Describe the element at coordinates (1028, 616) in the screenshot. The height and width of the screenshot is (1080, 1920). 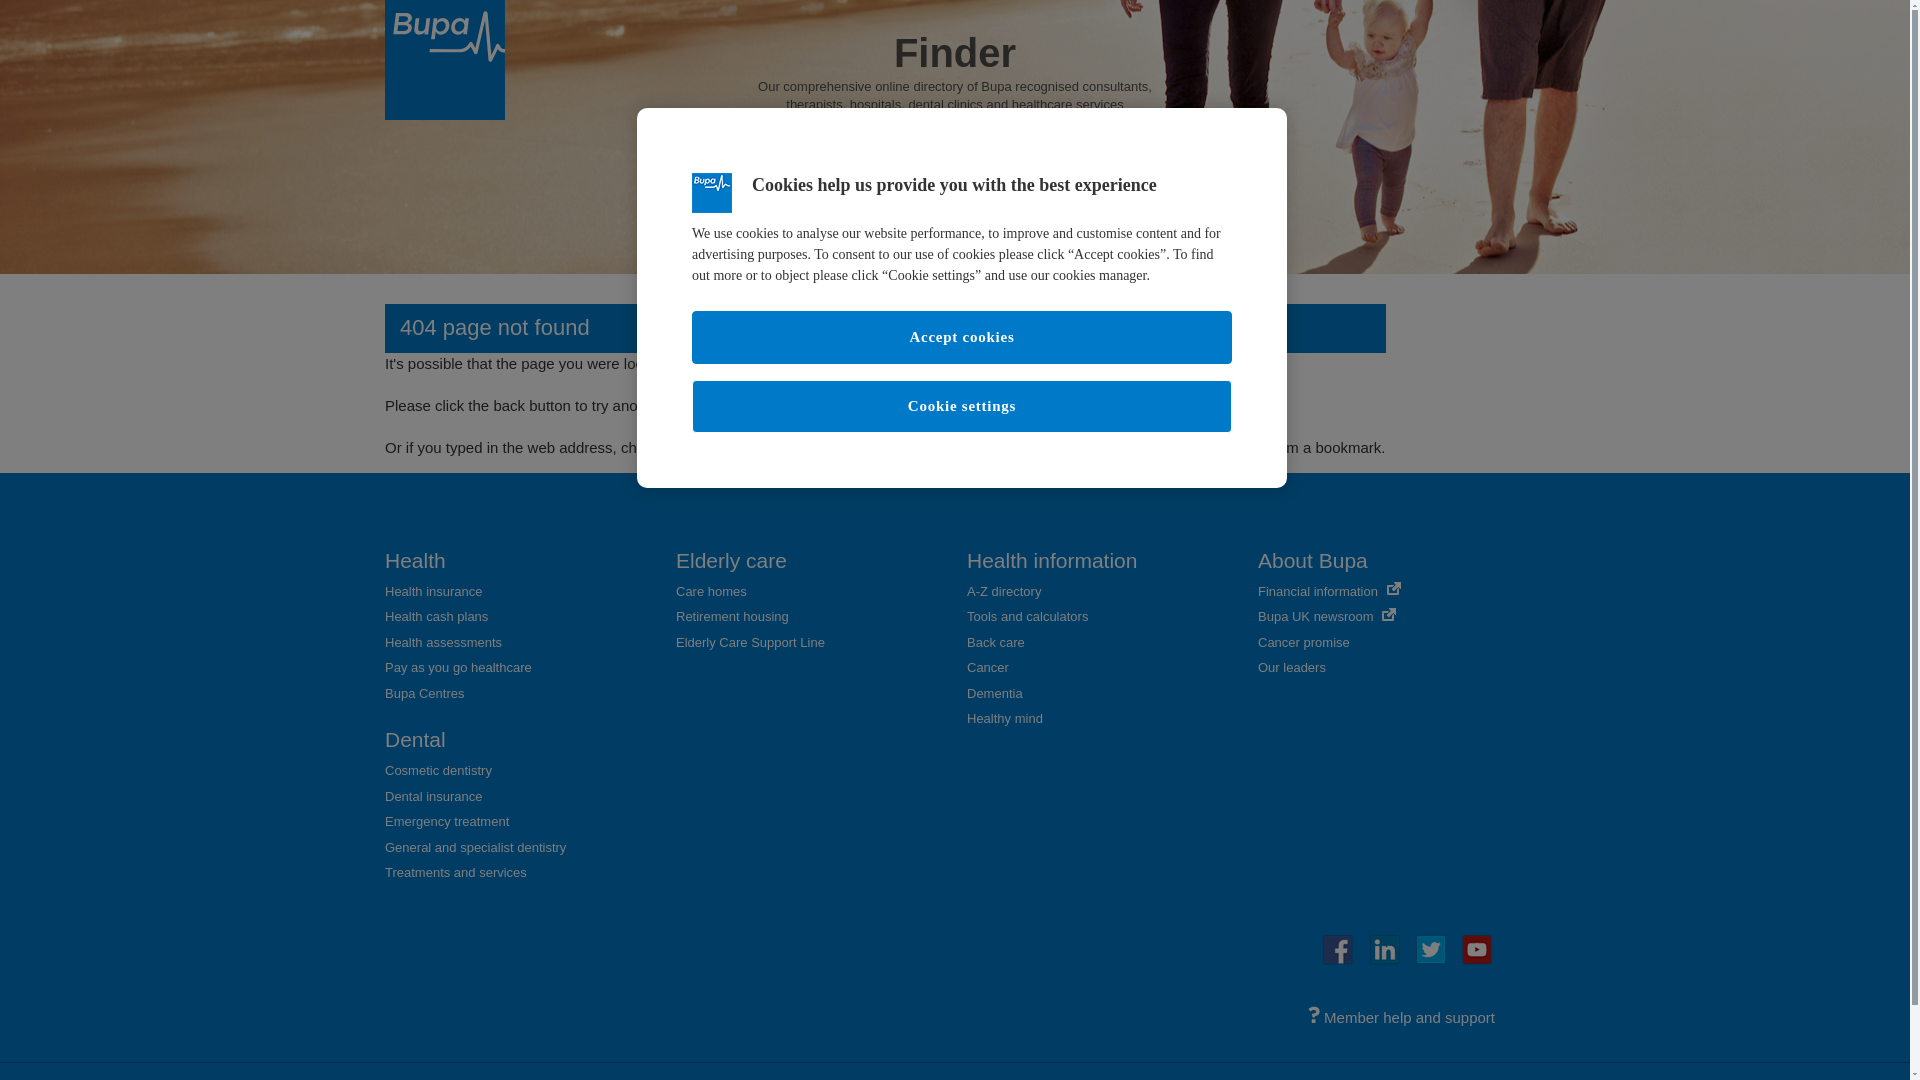
I see `Tools and calculators` at that location.